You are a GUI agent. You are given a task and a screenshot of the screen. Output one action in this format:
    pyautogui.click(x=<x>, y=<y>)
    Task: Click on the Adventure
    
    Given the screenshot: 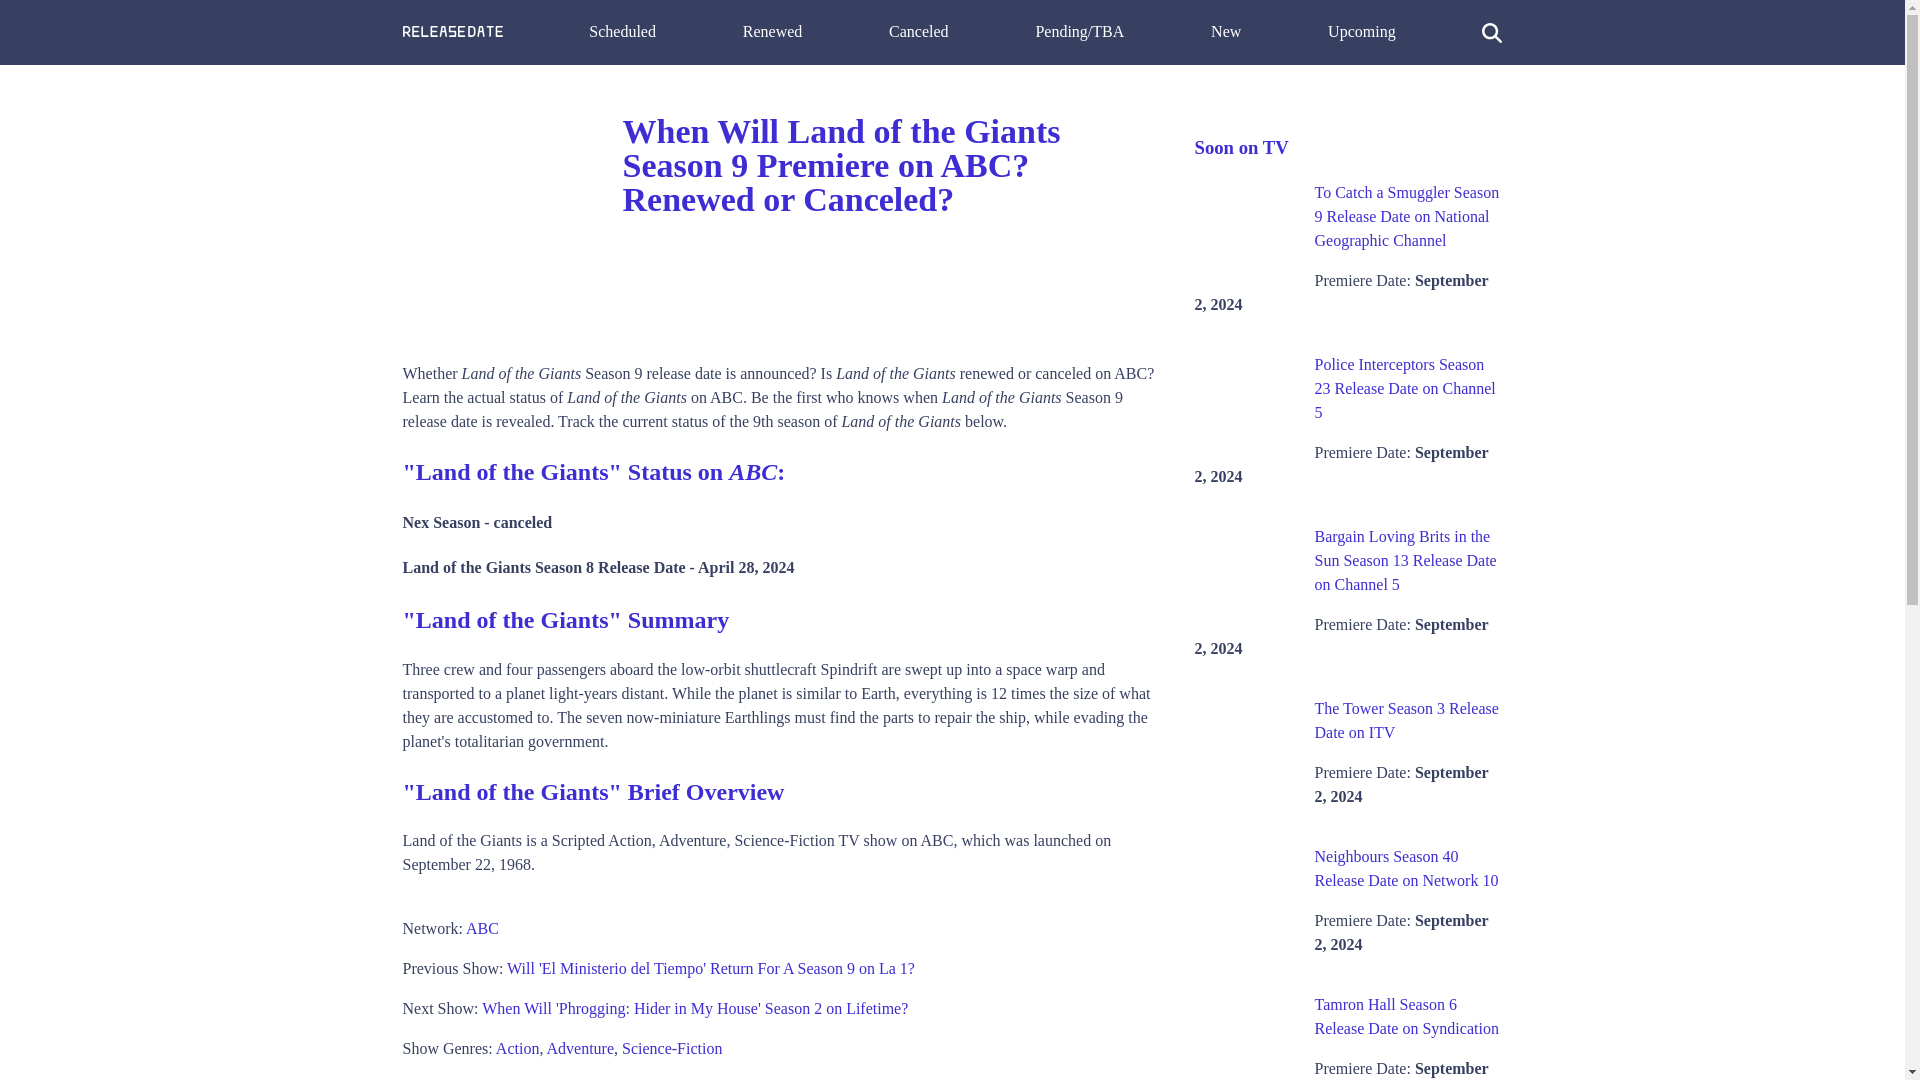 What is the action you would take?
    pyautogui.click(x=580, y=1048)
    